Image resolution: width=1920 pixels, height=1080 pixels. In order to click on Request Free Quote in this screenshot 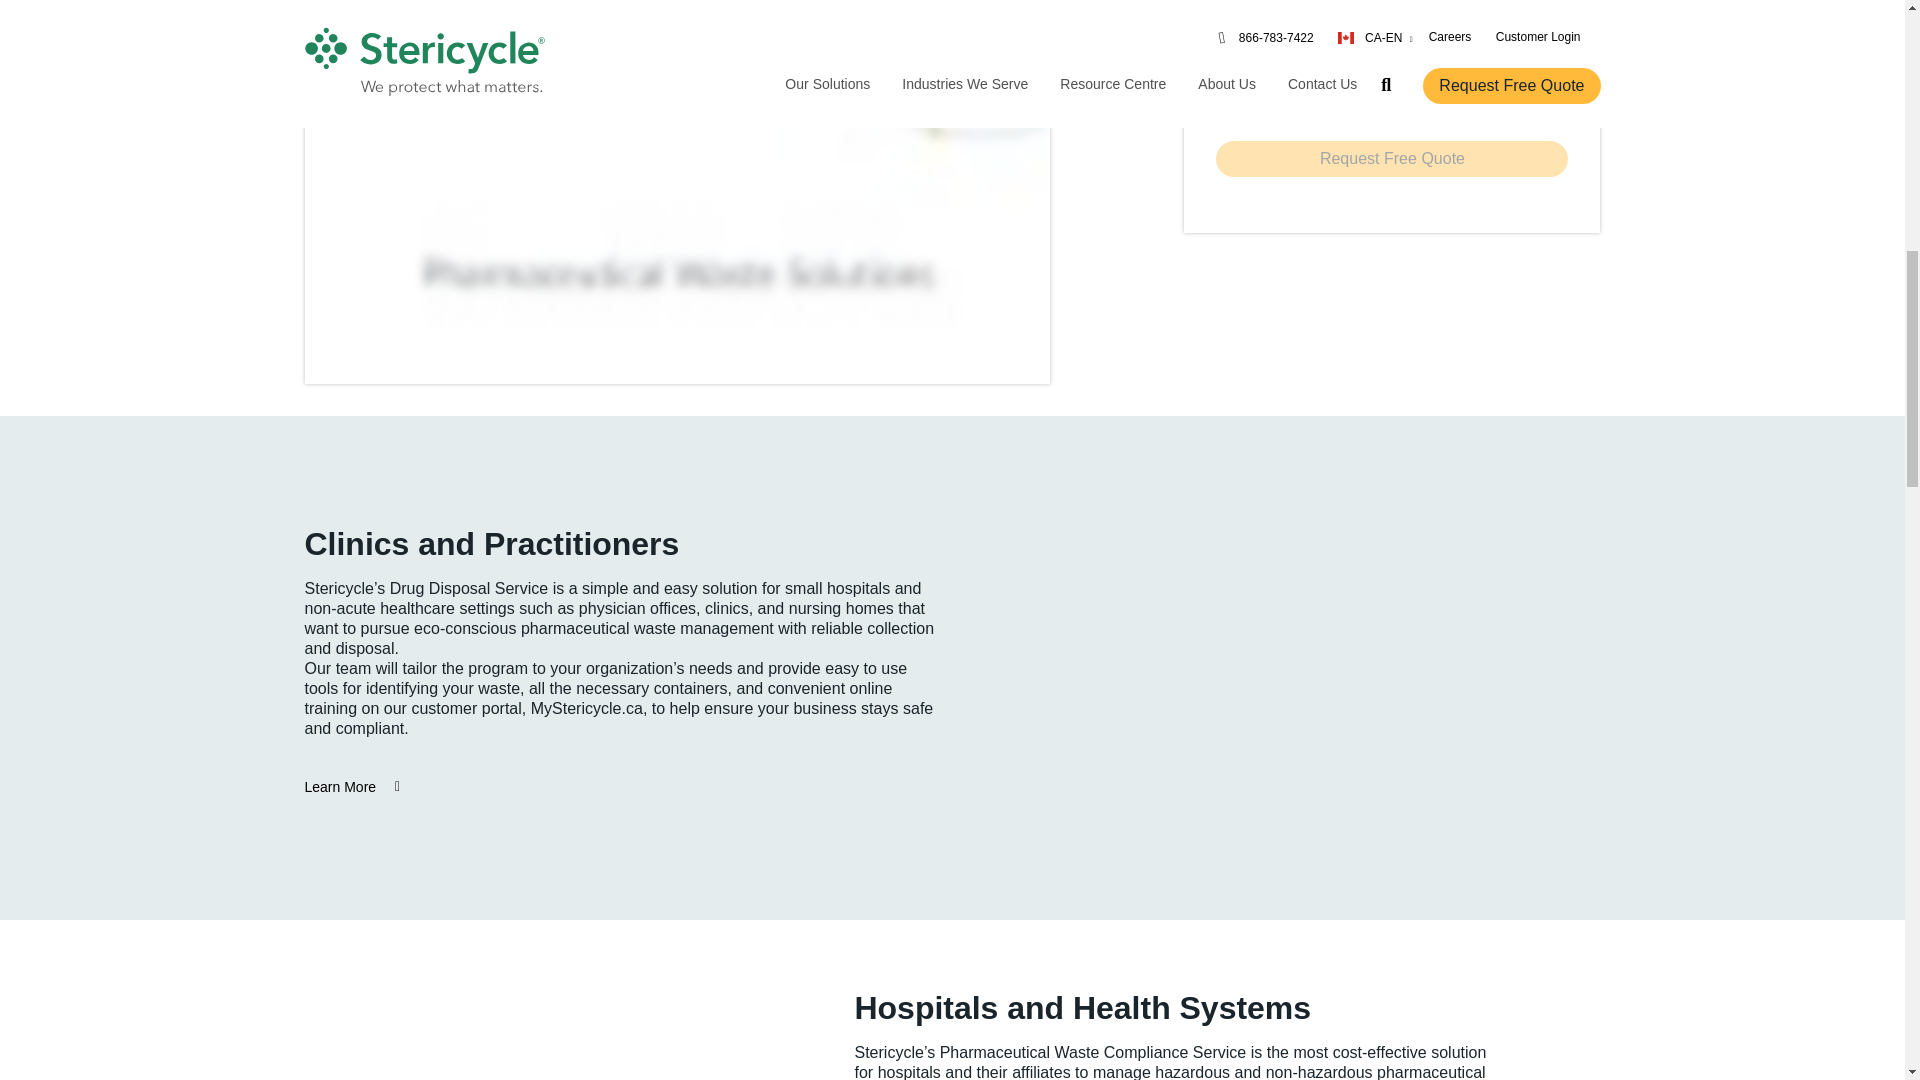, I will do `click(1392, 159)`.